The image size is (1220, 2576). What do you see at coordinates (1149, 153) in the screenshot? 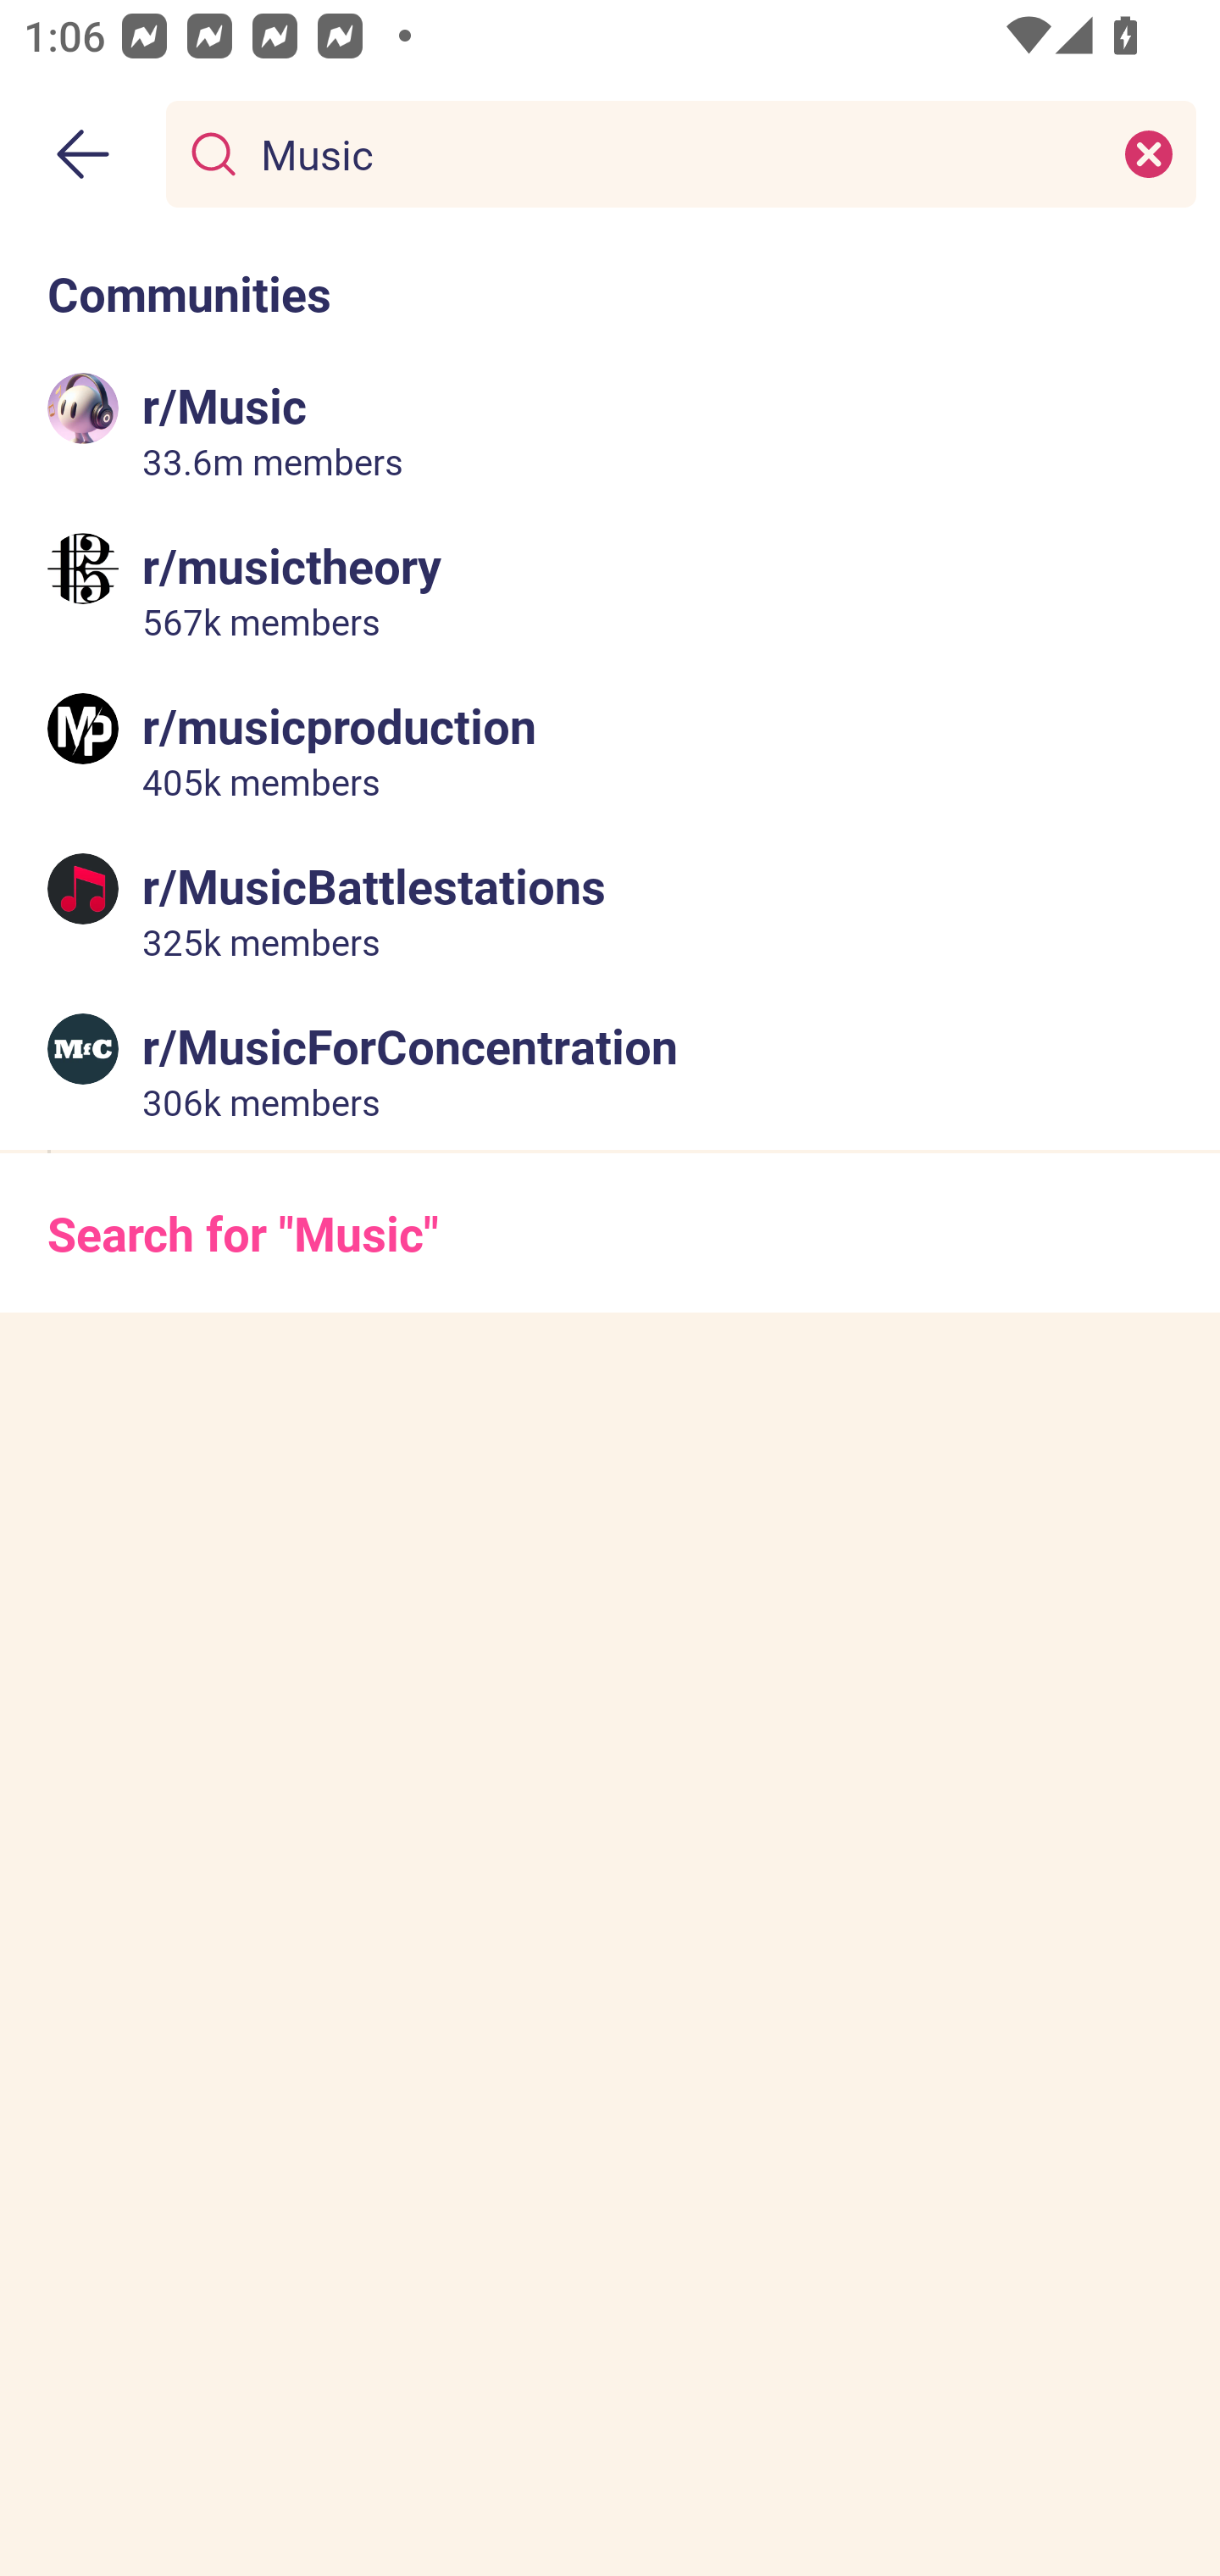
I see `Clear search` at bounding box center [1149, 153].